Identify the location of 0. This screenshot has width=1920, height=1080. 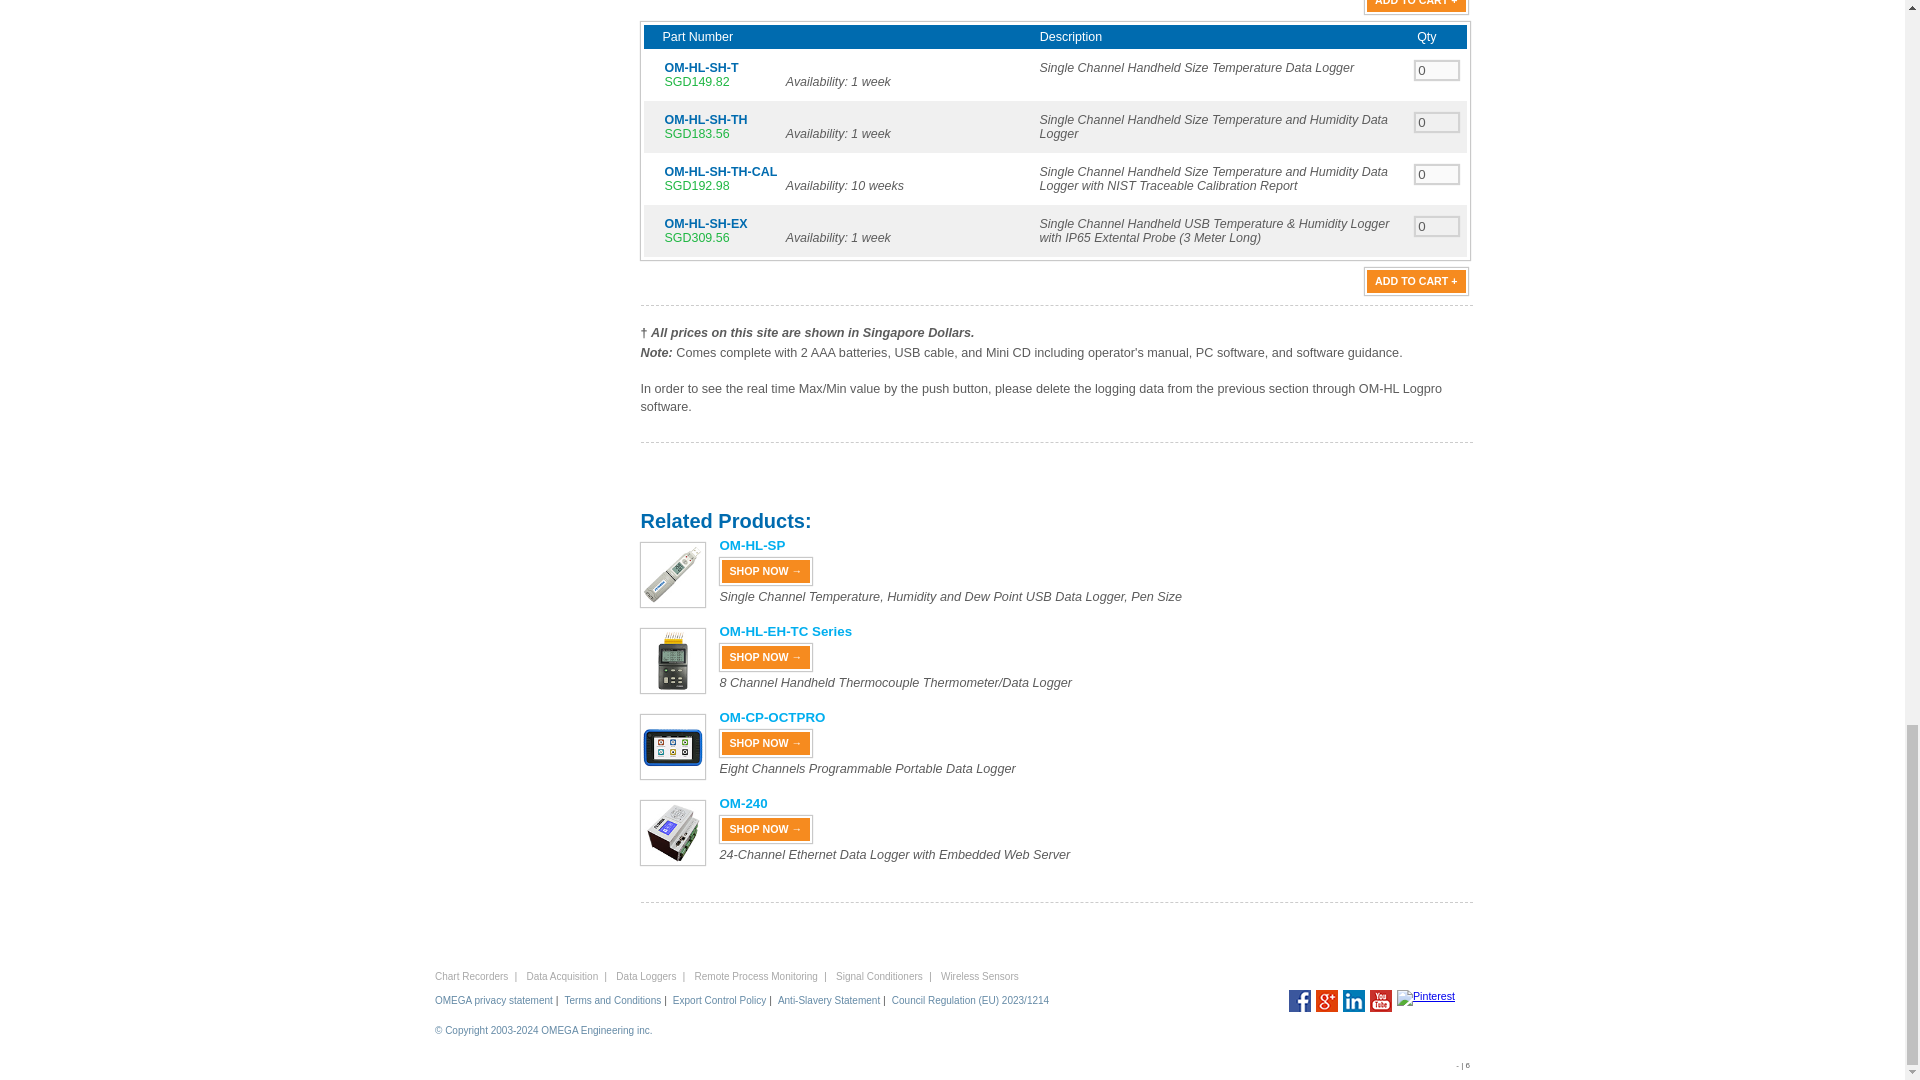
(1437, 70).